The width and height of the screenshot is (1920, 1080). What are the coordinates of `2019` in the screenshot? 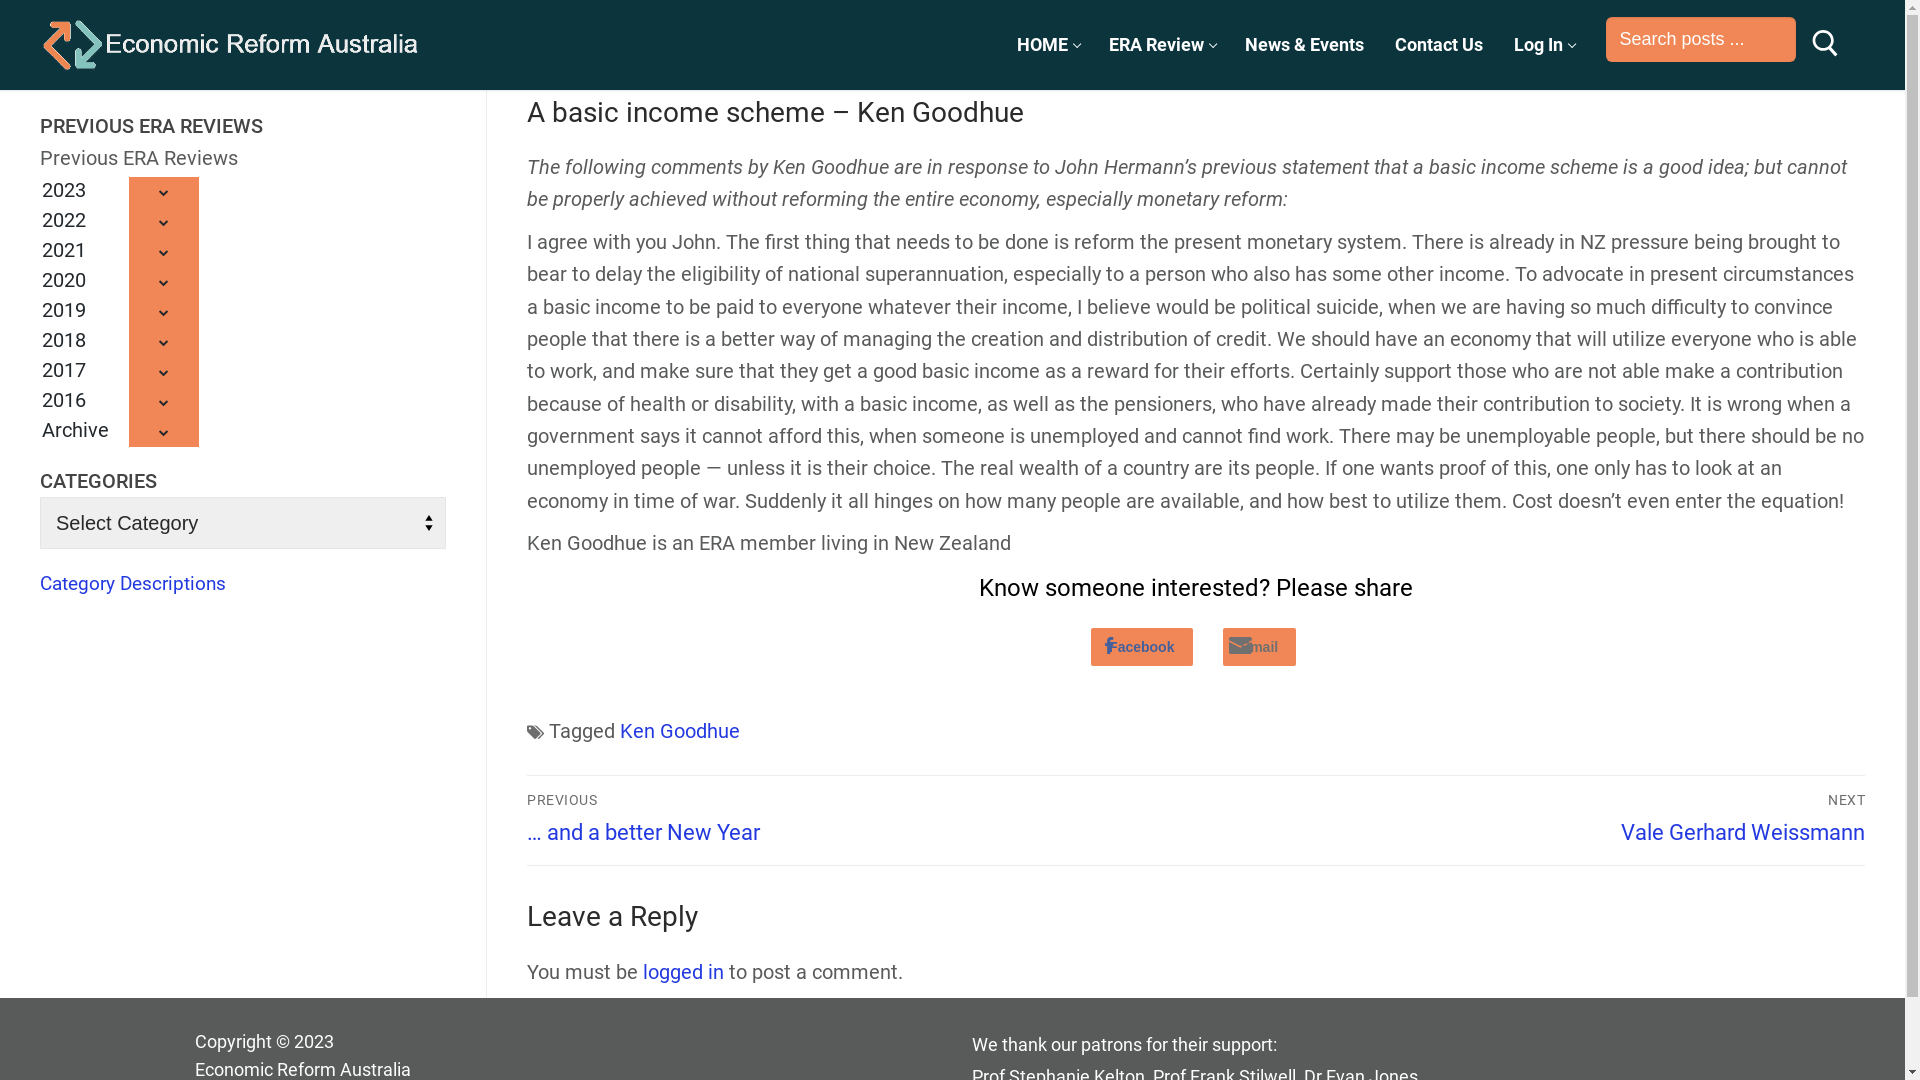 It's located at (120, 310).